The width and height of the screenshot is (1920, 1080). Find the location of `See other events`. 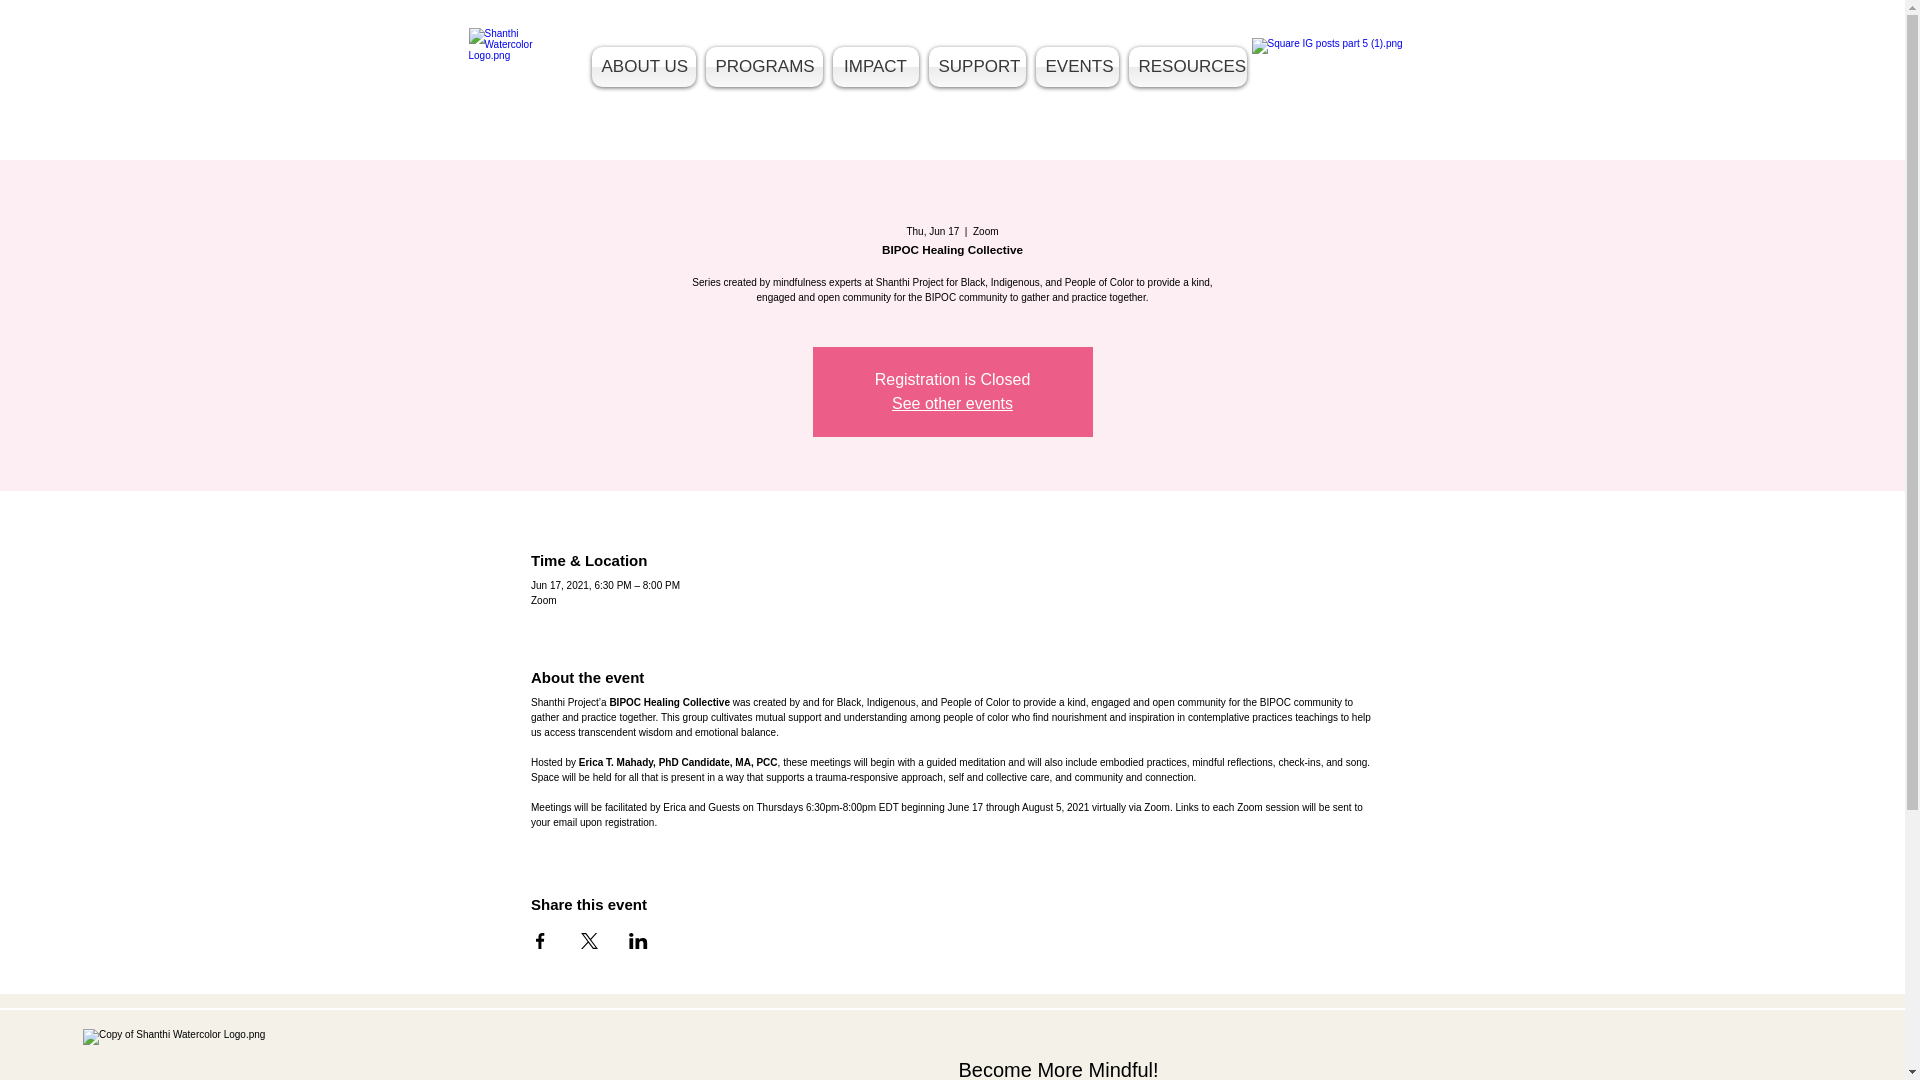

See other events is located at coordinates (952, 403).